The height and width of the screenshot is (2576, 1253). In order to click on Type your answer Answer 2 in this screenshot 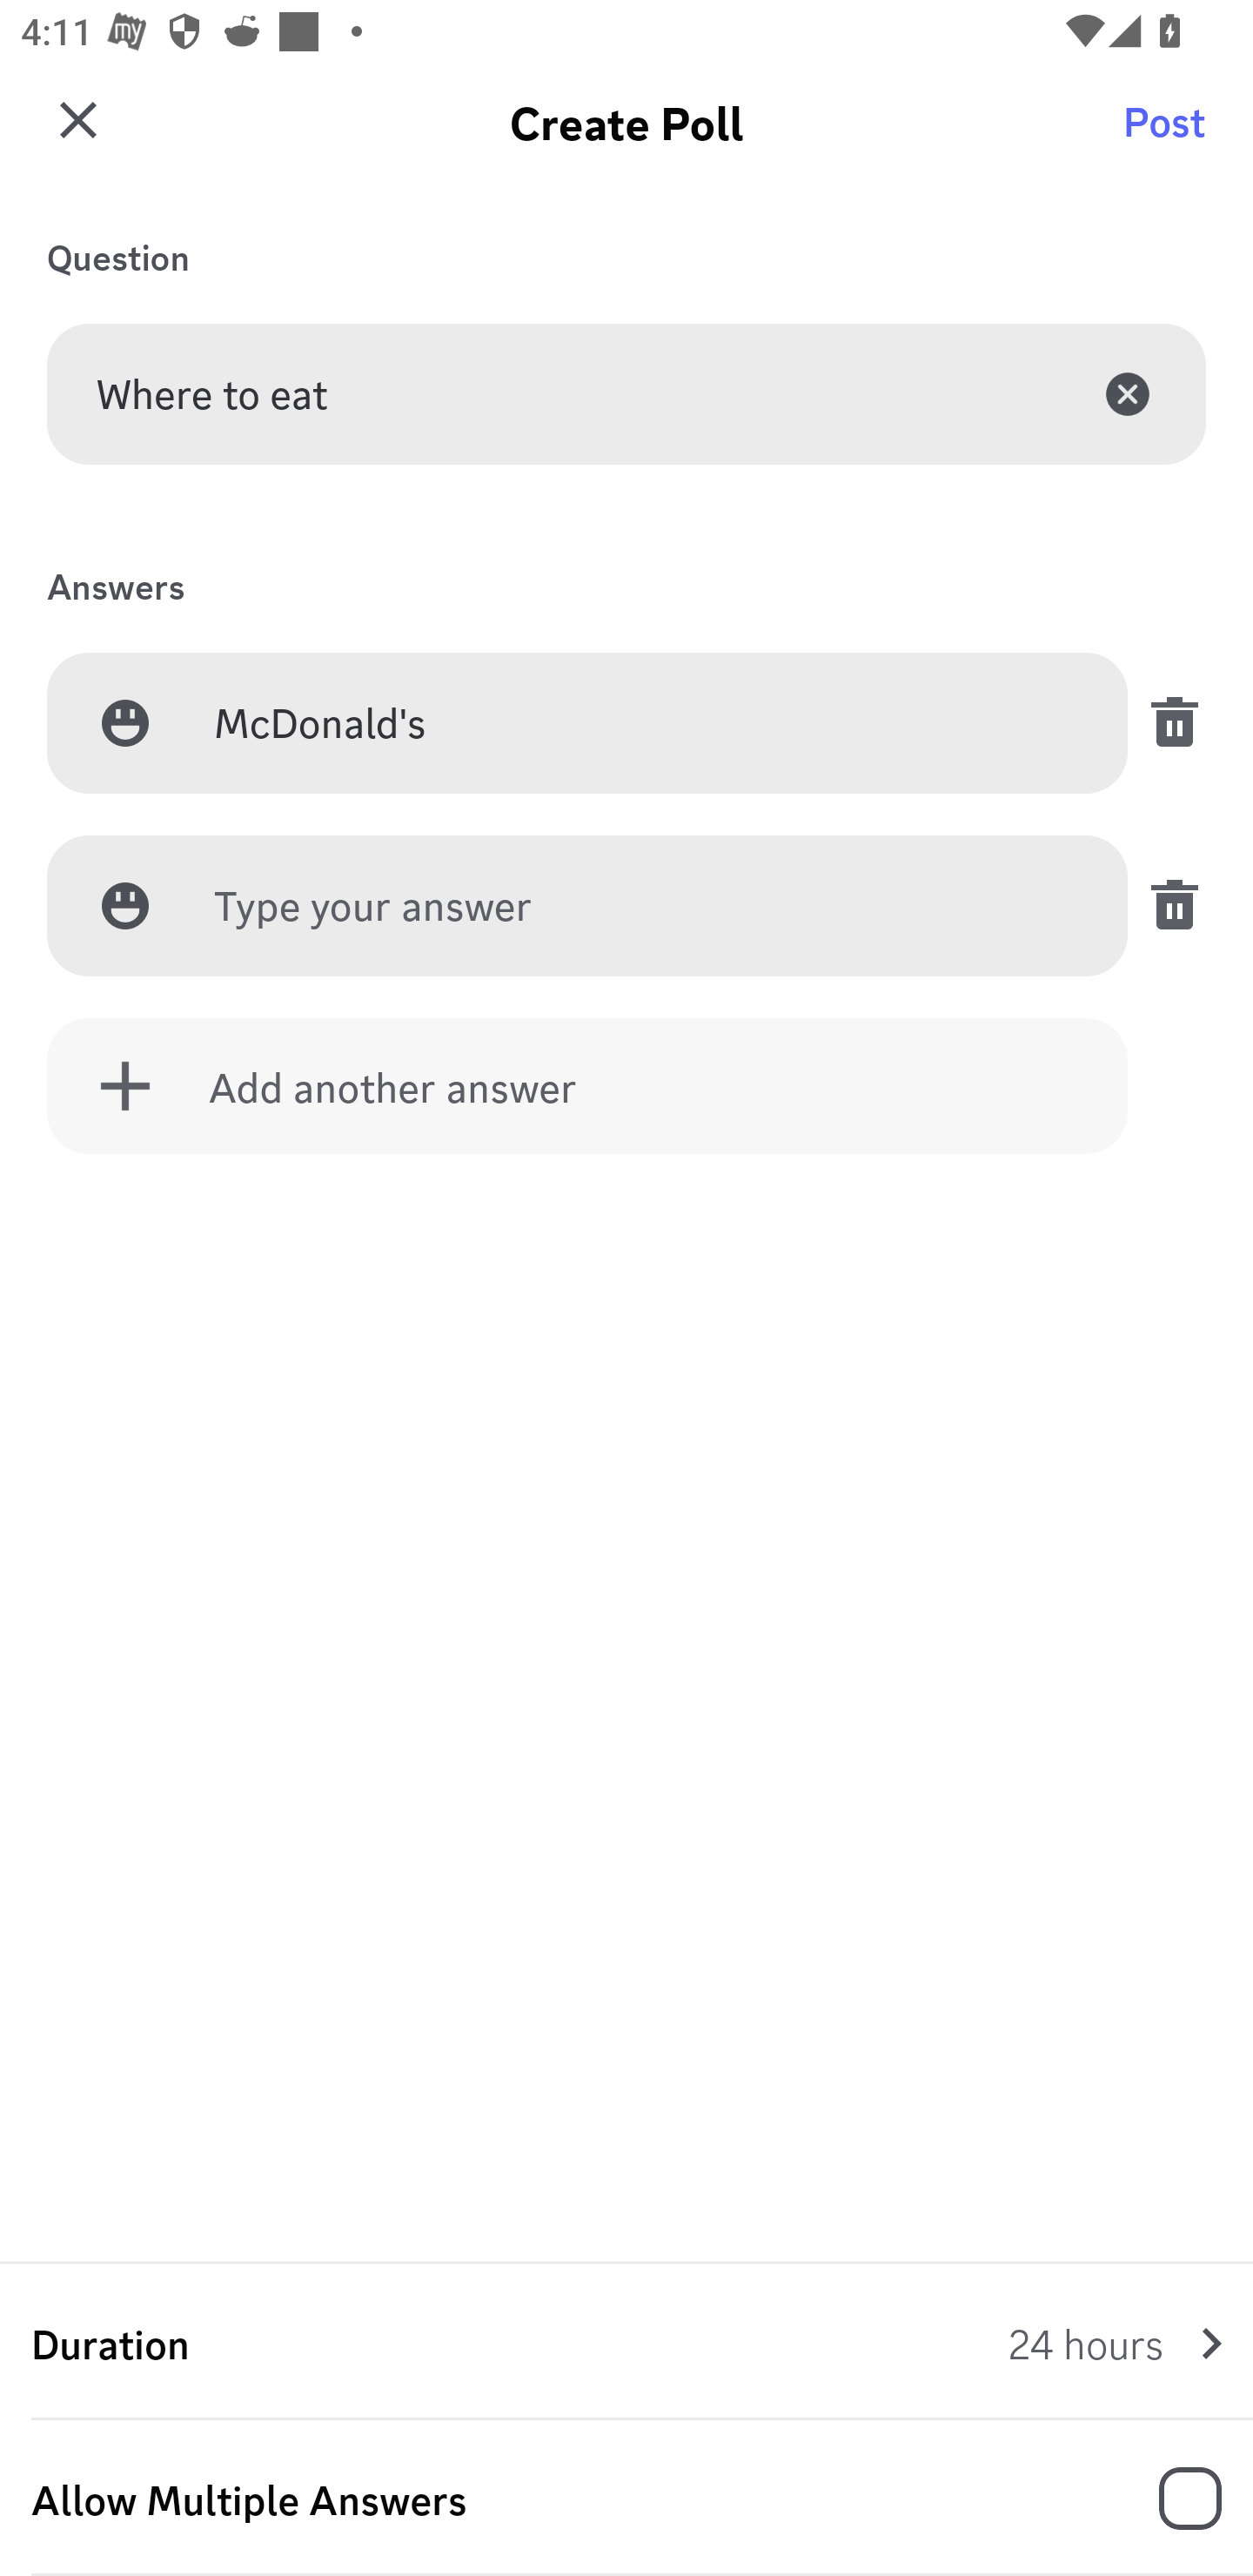, I will do `click(646, 907)`.